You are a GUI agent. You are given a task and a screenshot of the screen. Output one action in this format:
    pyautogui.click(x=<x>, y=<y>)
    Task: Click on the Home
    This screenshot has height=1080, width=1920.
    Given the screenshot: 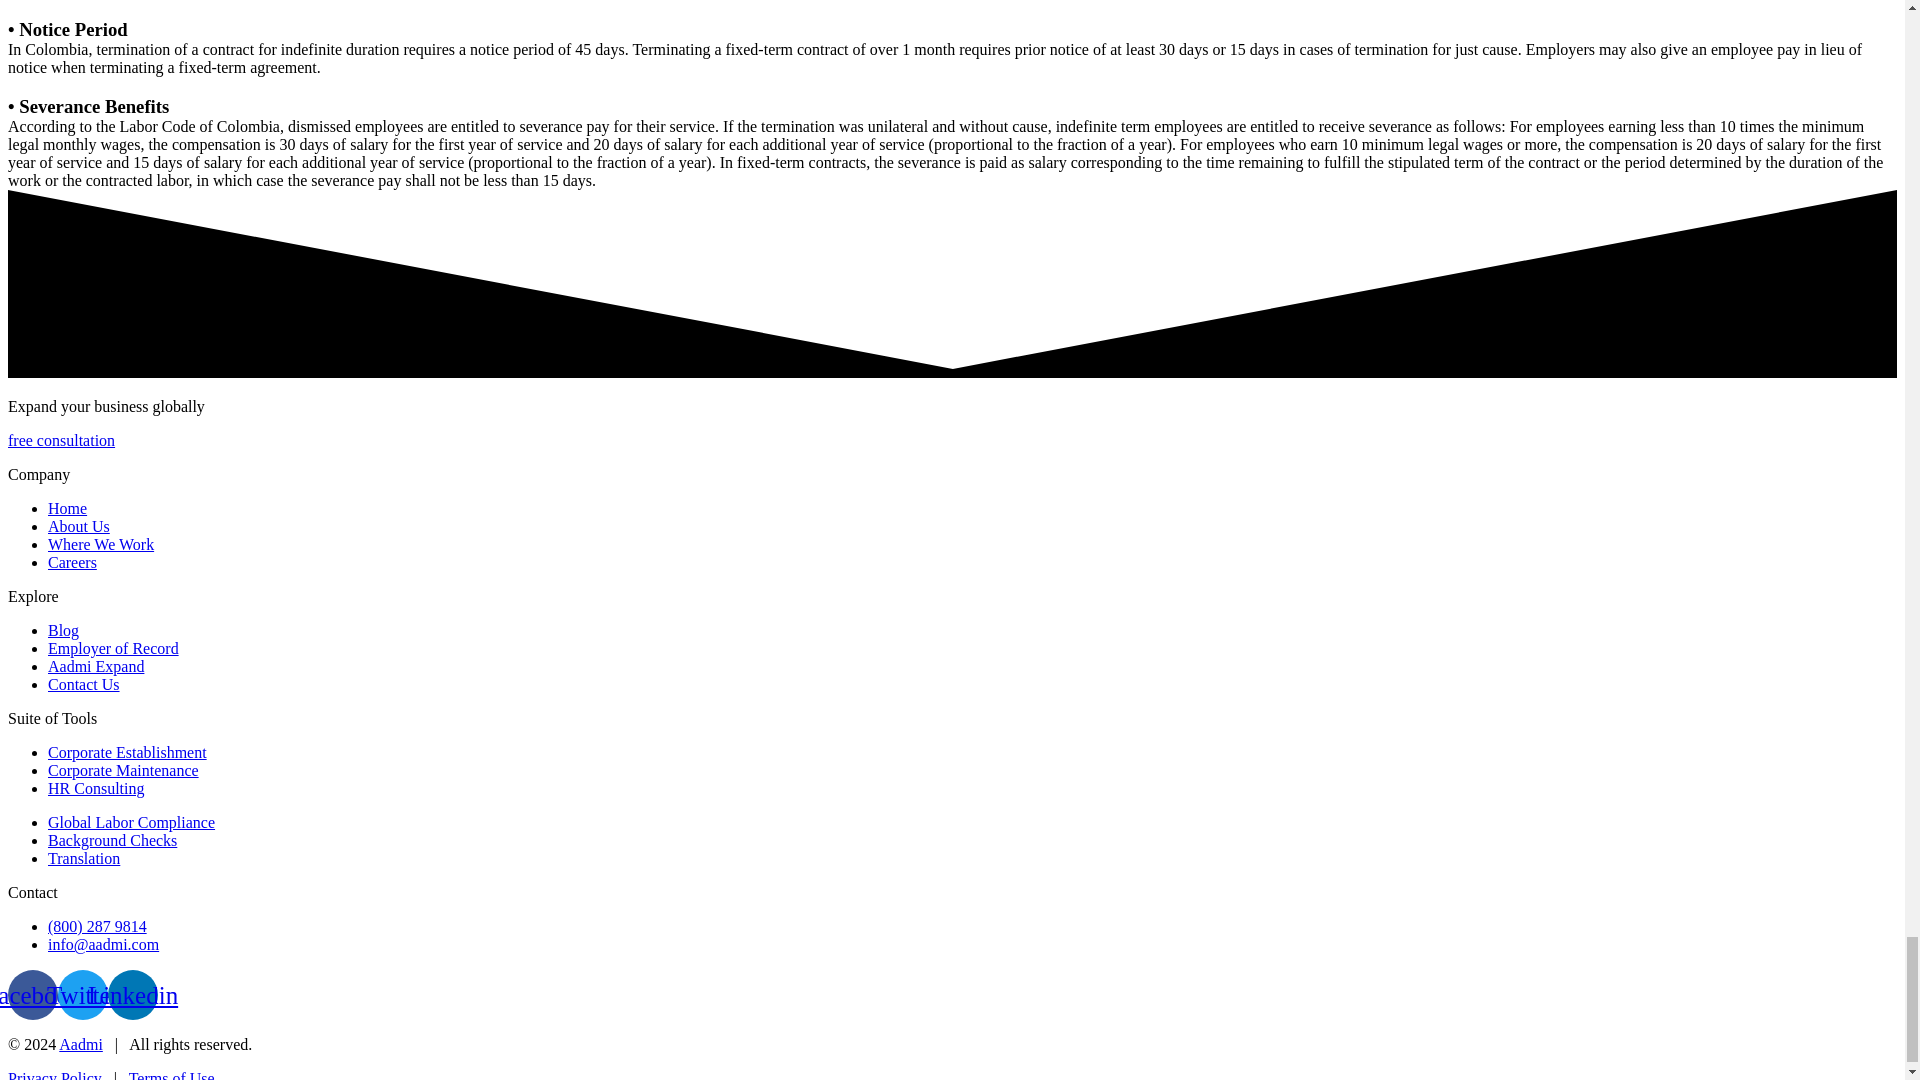 What is the action you would take?
    pyautogui.click(x=67, y=508)
    